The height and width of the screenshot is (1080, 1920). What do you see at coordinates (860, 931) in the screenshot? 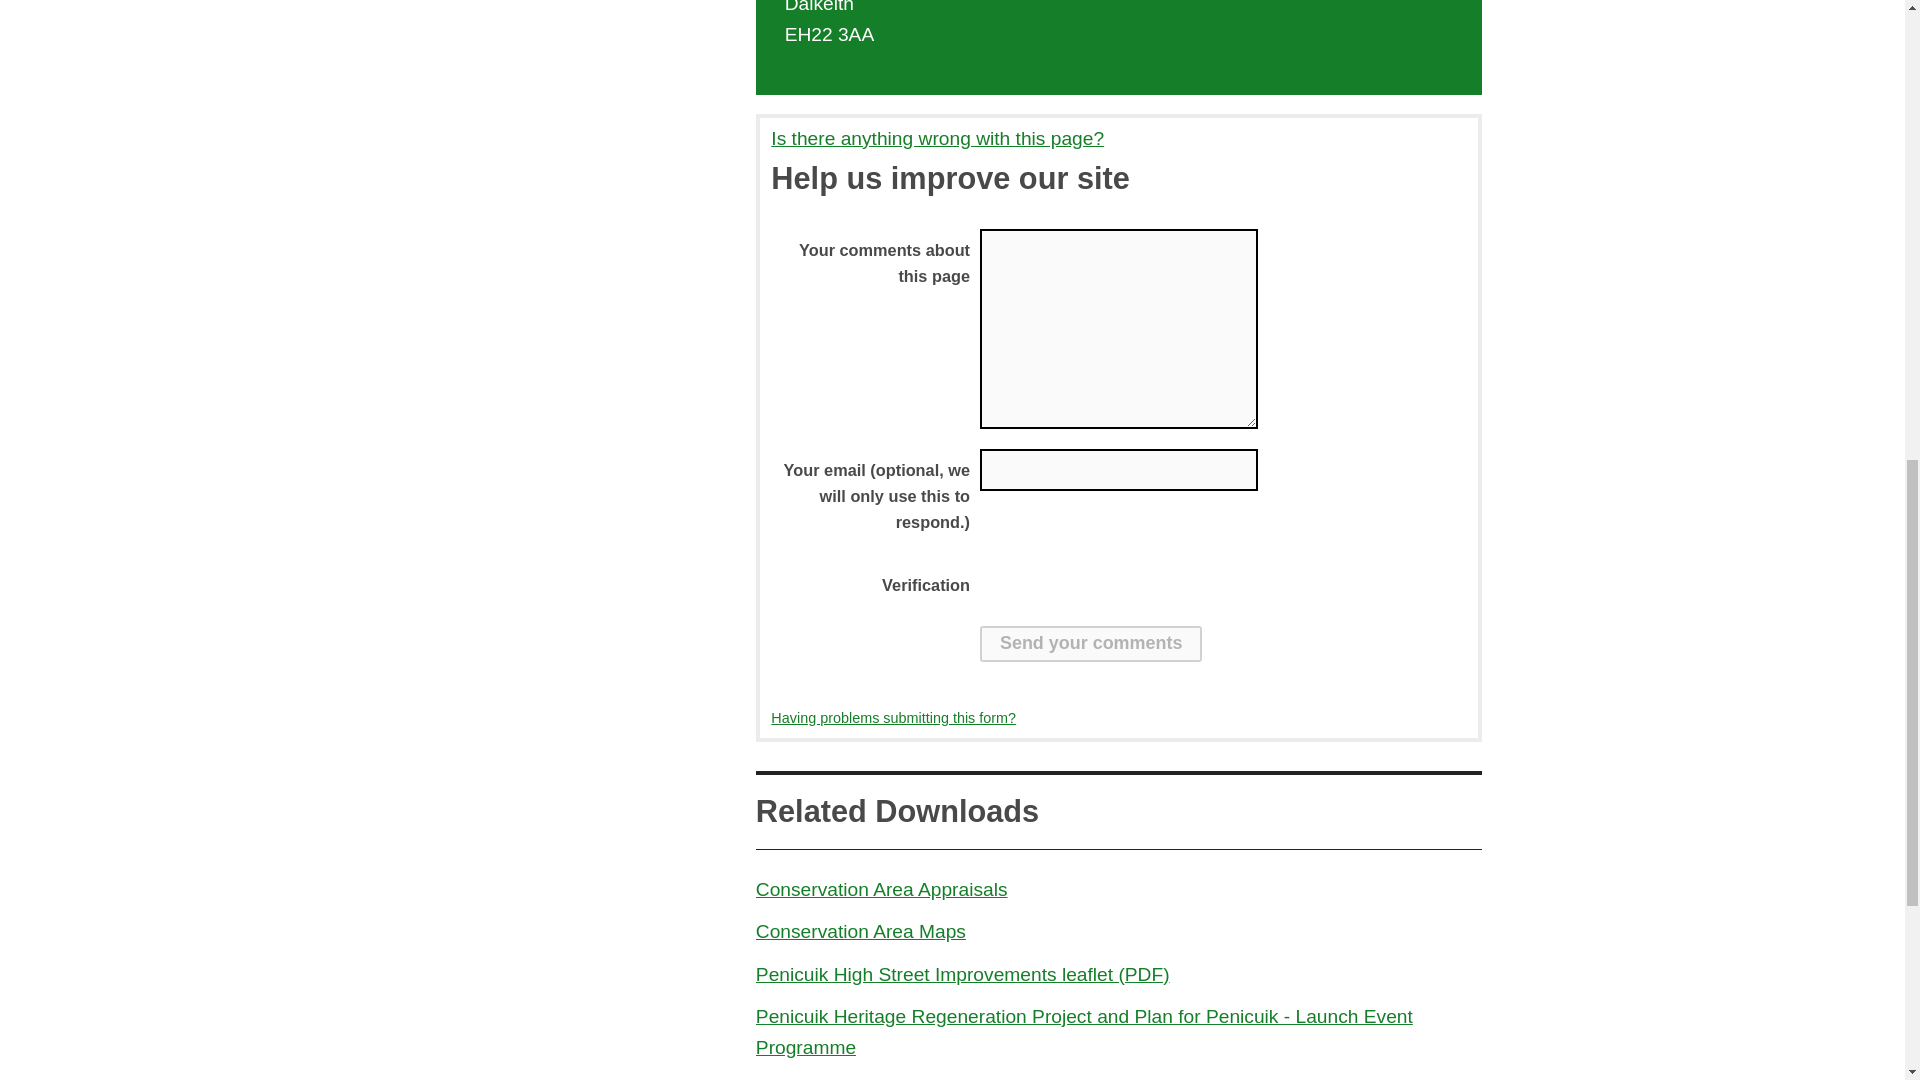
I see `Conservation Area Maps` at bounding box center [860, 931].